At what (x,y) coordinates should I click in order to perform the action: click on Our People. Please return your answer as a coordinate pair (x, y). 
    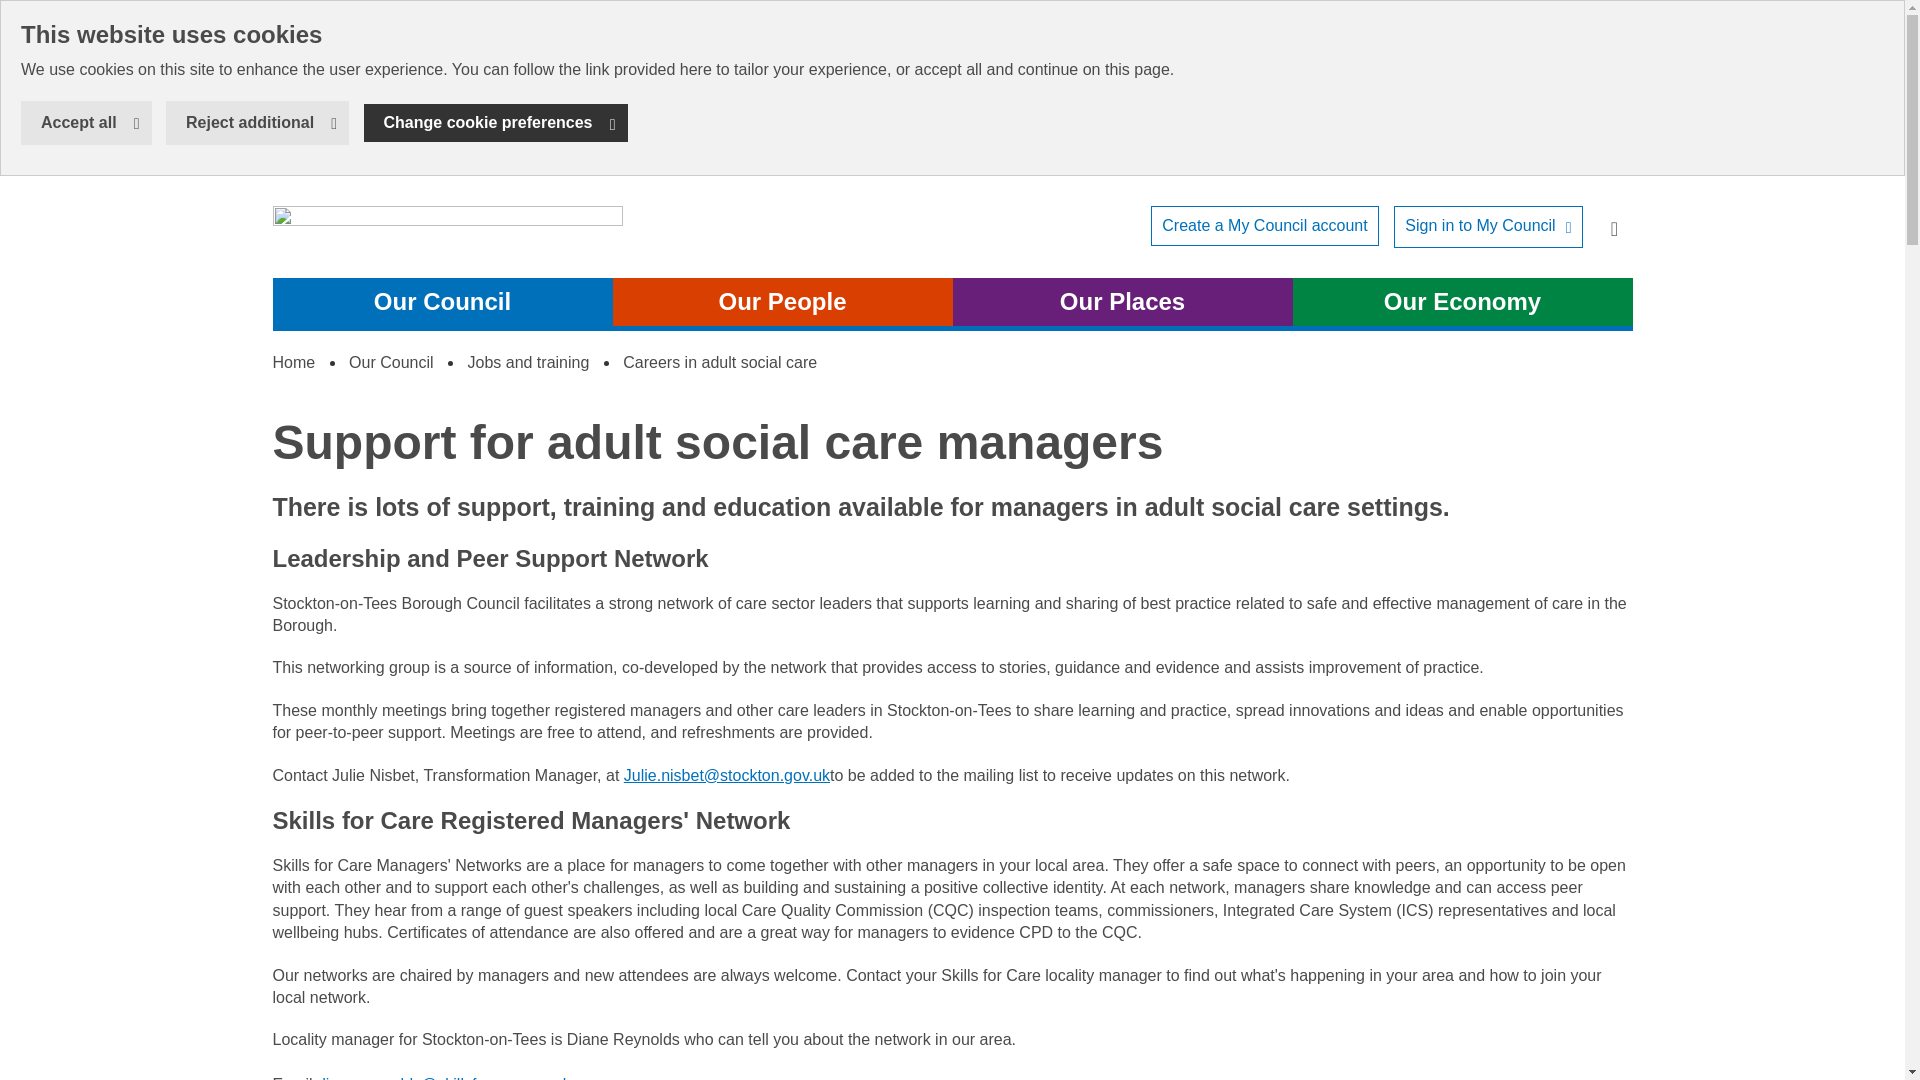
    Looking at the image, I should click on (782, 302).